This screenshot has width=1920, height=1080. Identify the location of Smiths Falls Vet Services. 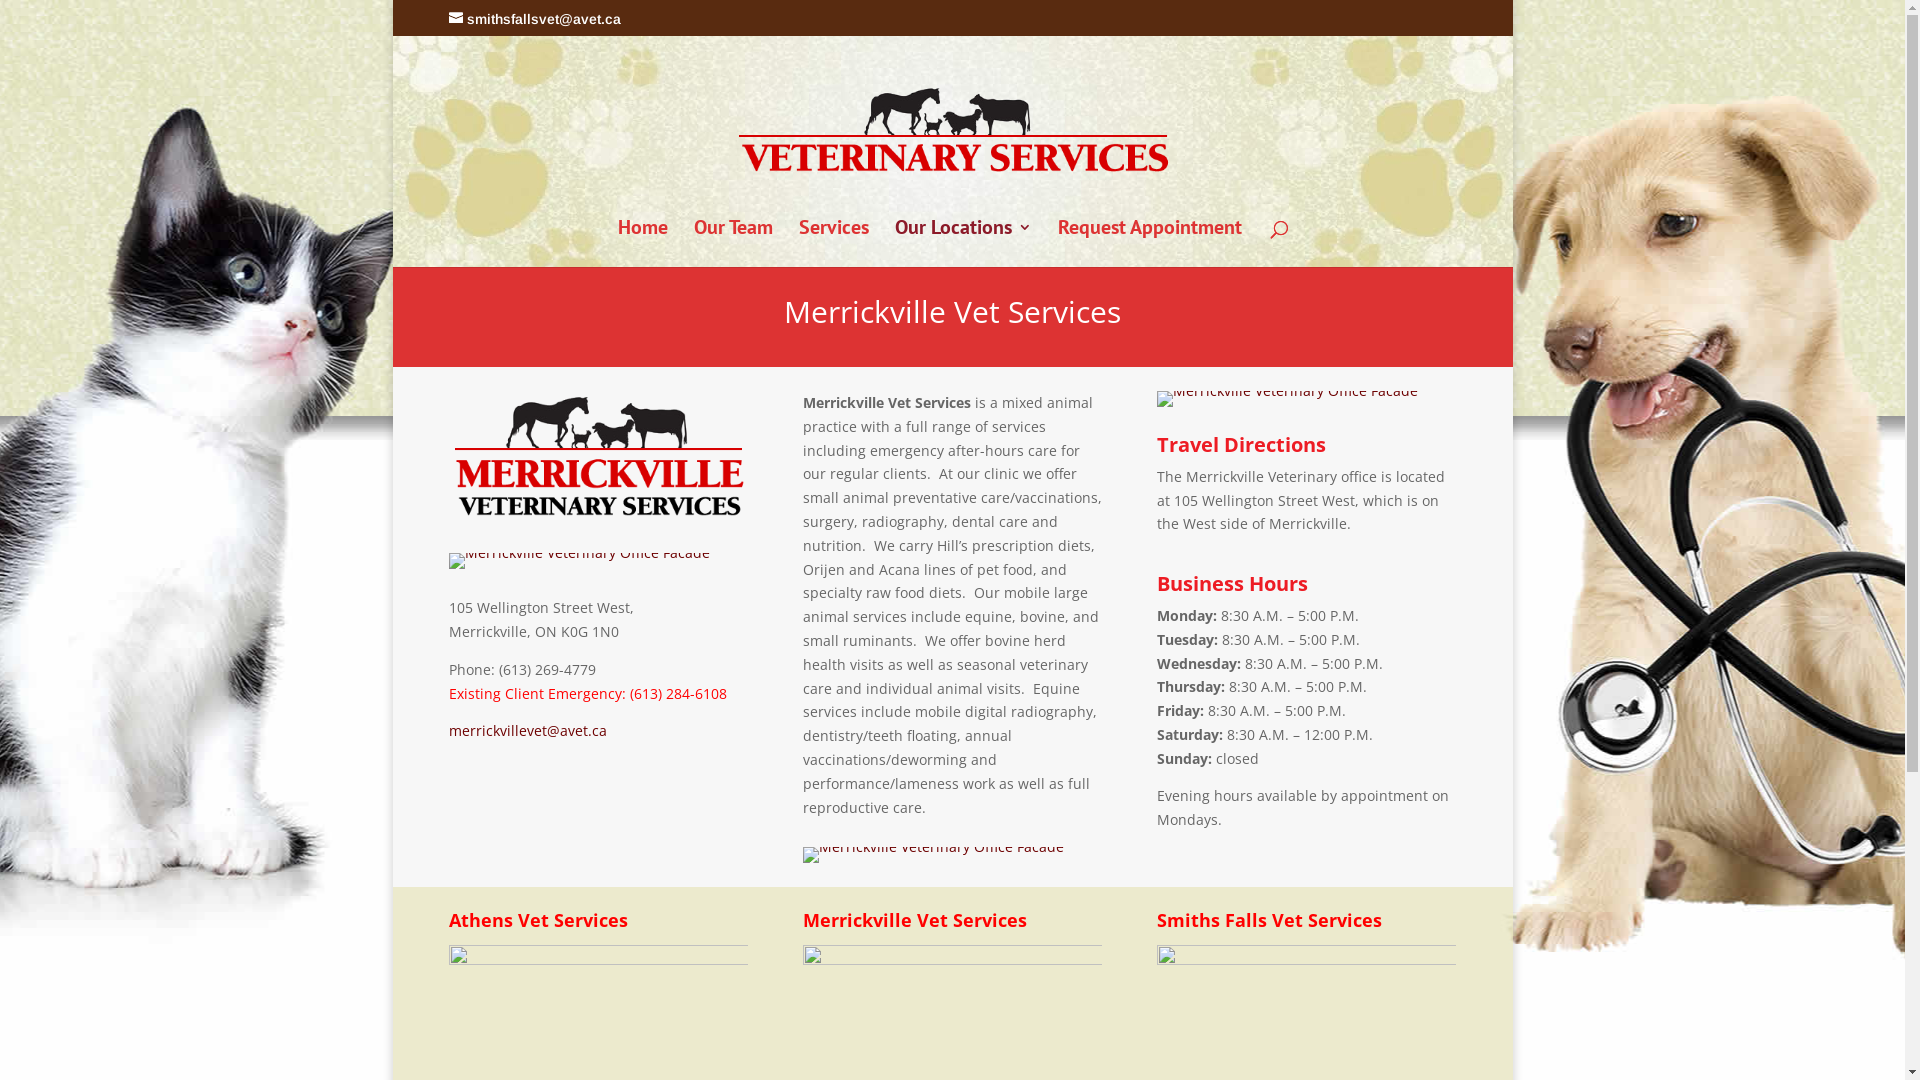
(578, 561).